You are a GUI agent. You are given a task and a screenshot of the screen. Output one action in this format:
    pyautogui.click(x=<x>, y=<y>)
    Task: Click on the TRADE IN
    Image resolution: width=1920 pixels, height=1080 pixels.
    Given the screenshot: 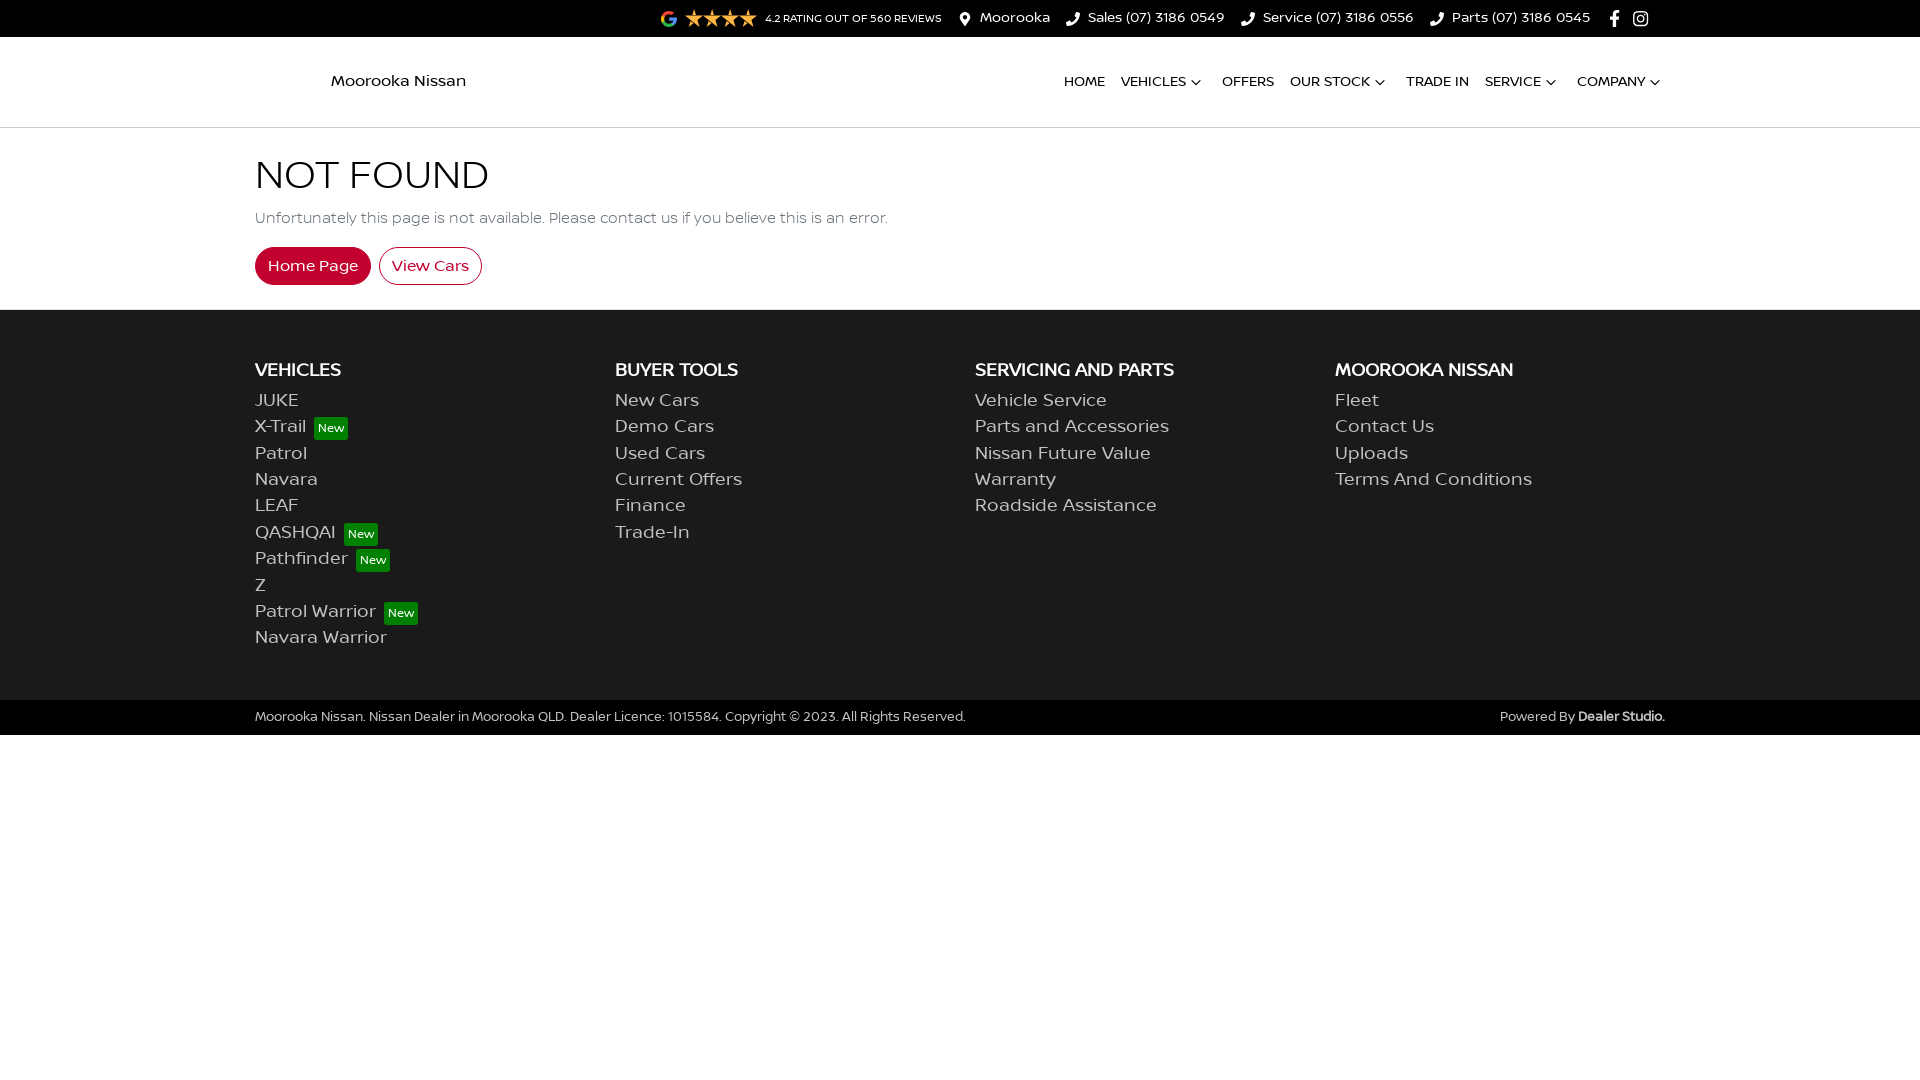 What is the action you would take?
    pyautogui.click(x=1438, y=82)
    